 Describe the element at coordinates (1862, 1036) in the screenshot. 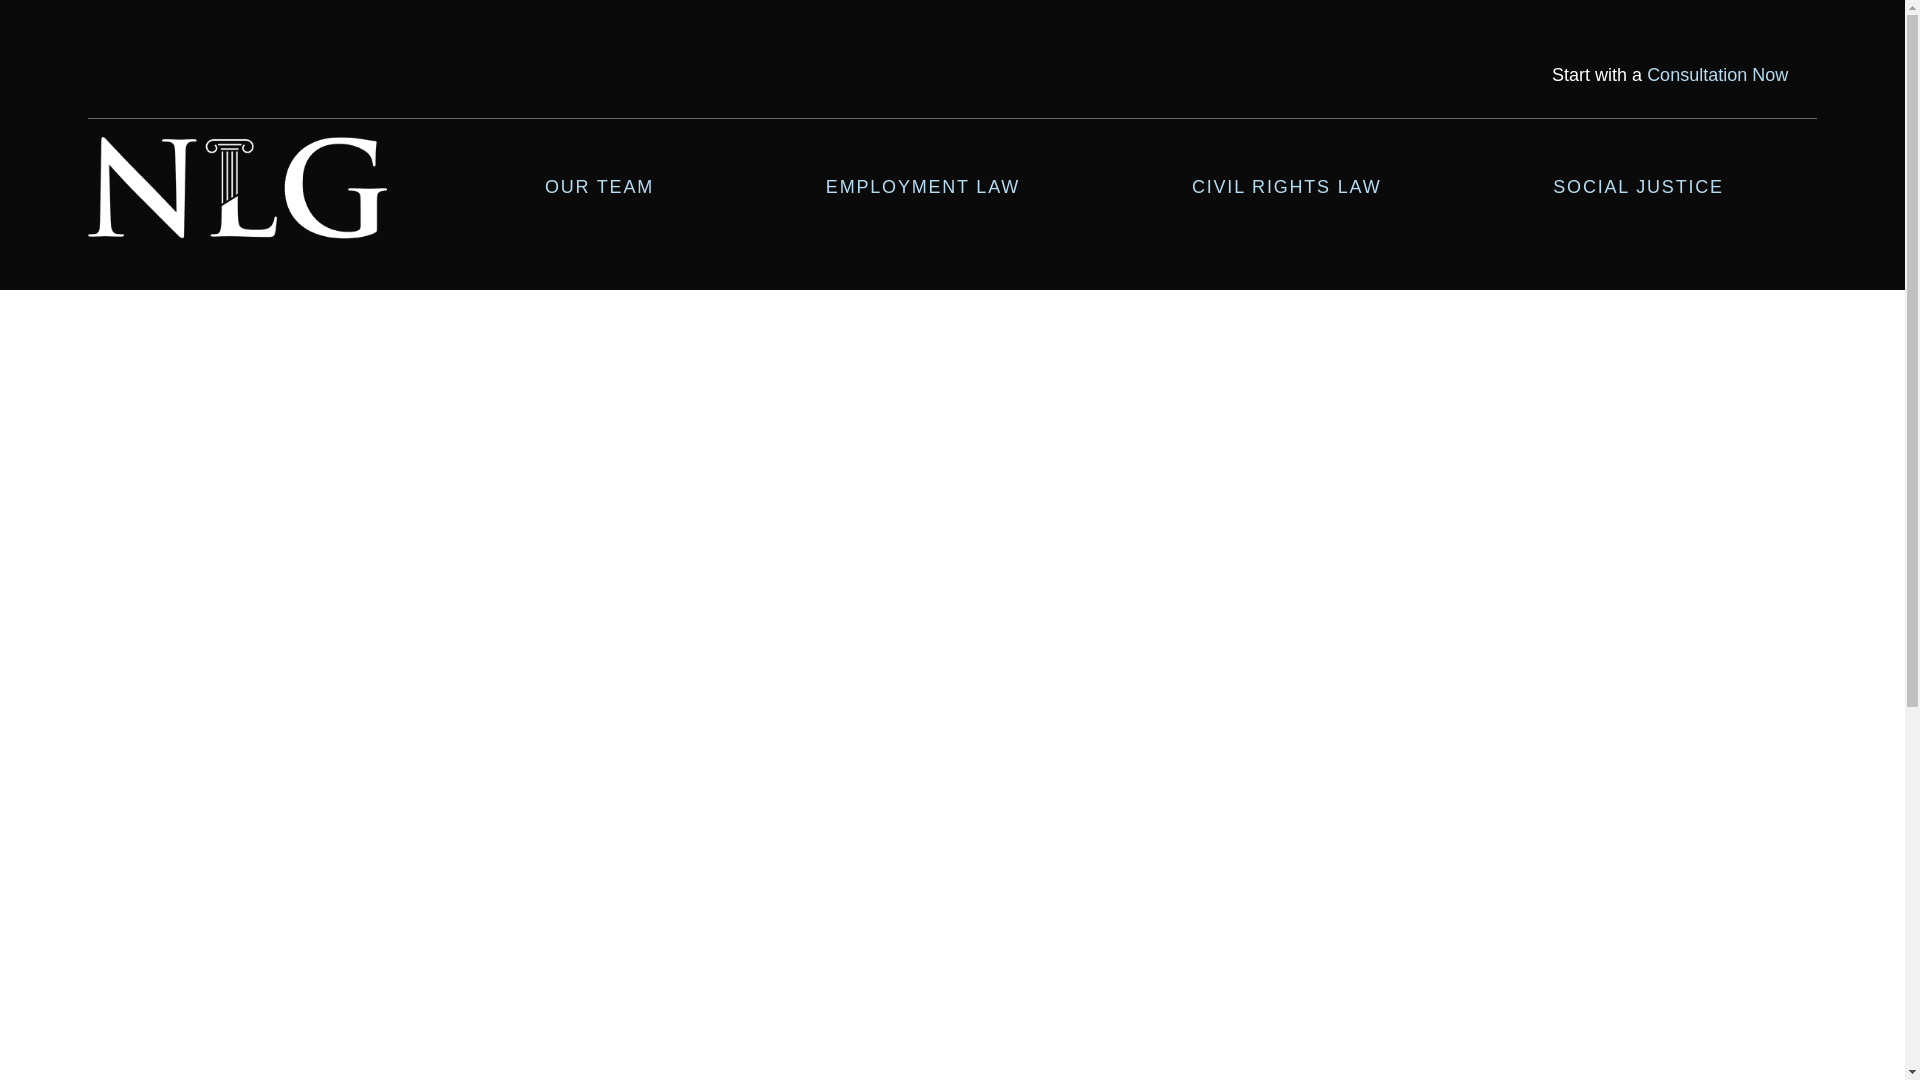

I see `Open the accessibility options menu` at that location.